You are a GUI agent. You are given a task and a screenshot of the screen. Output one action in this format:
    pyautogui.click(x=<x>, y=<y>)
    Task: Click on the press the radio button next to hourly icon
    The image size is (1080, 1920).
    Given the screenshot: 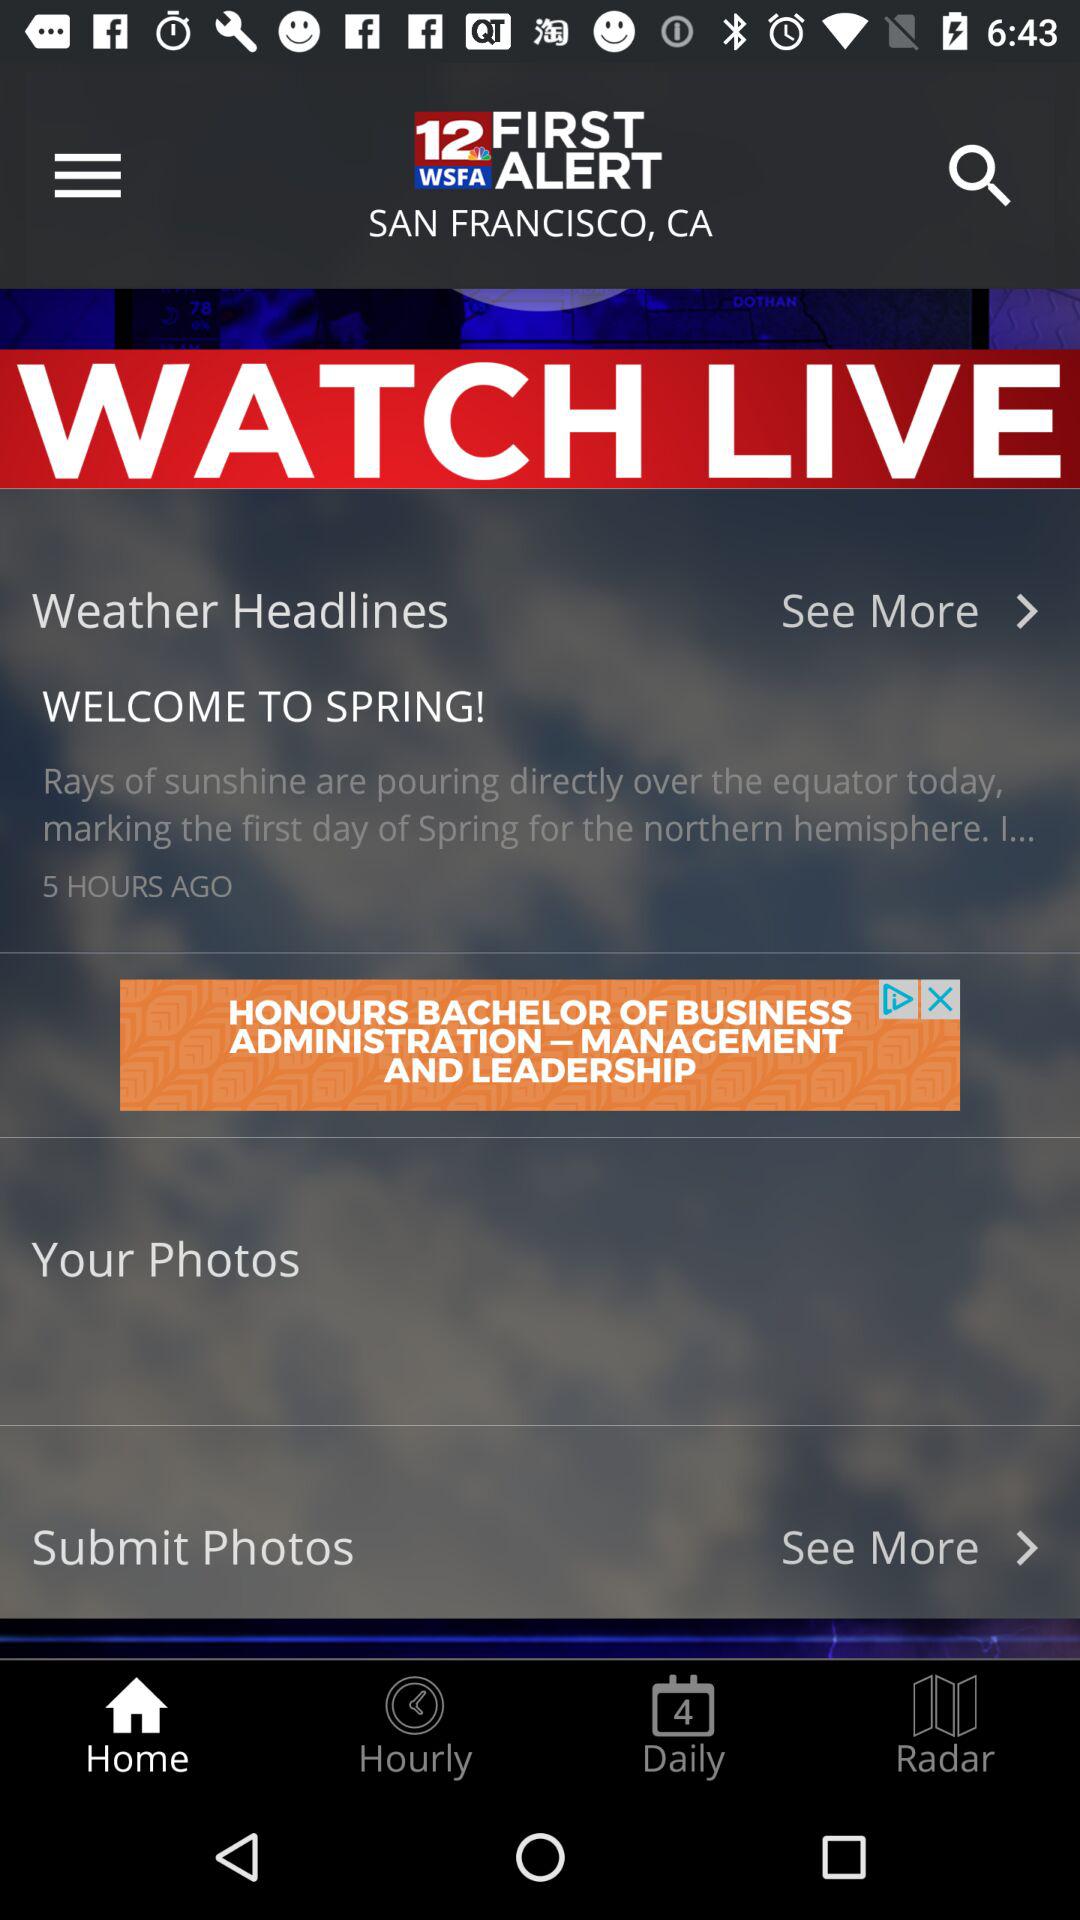 What is the action you would take?
    pyautogui.click(x=136, y=1726)
    